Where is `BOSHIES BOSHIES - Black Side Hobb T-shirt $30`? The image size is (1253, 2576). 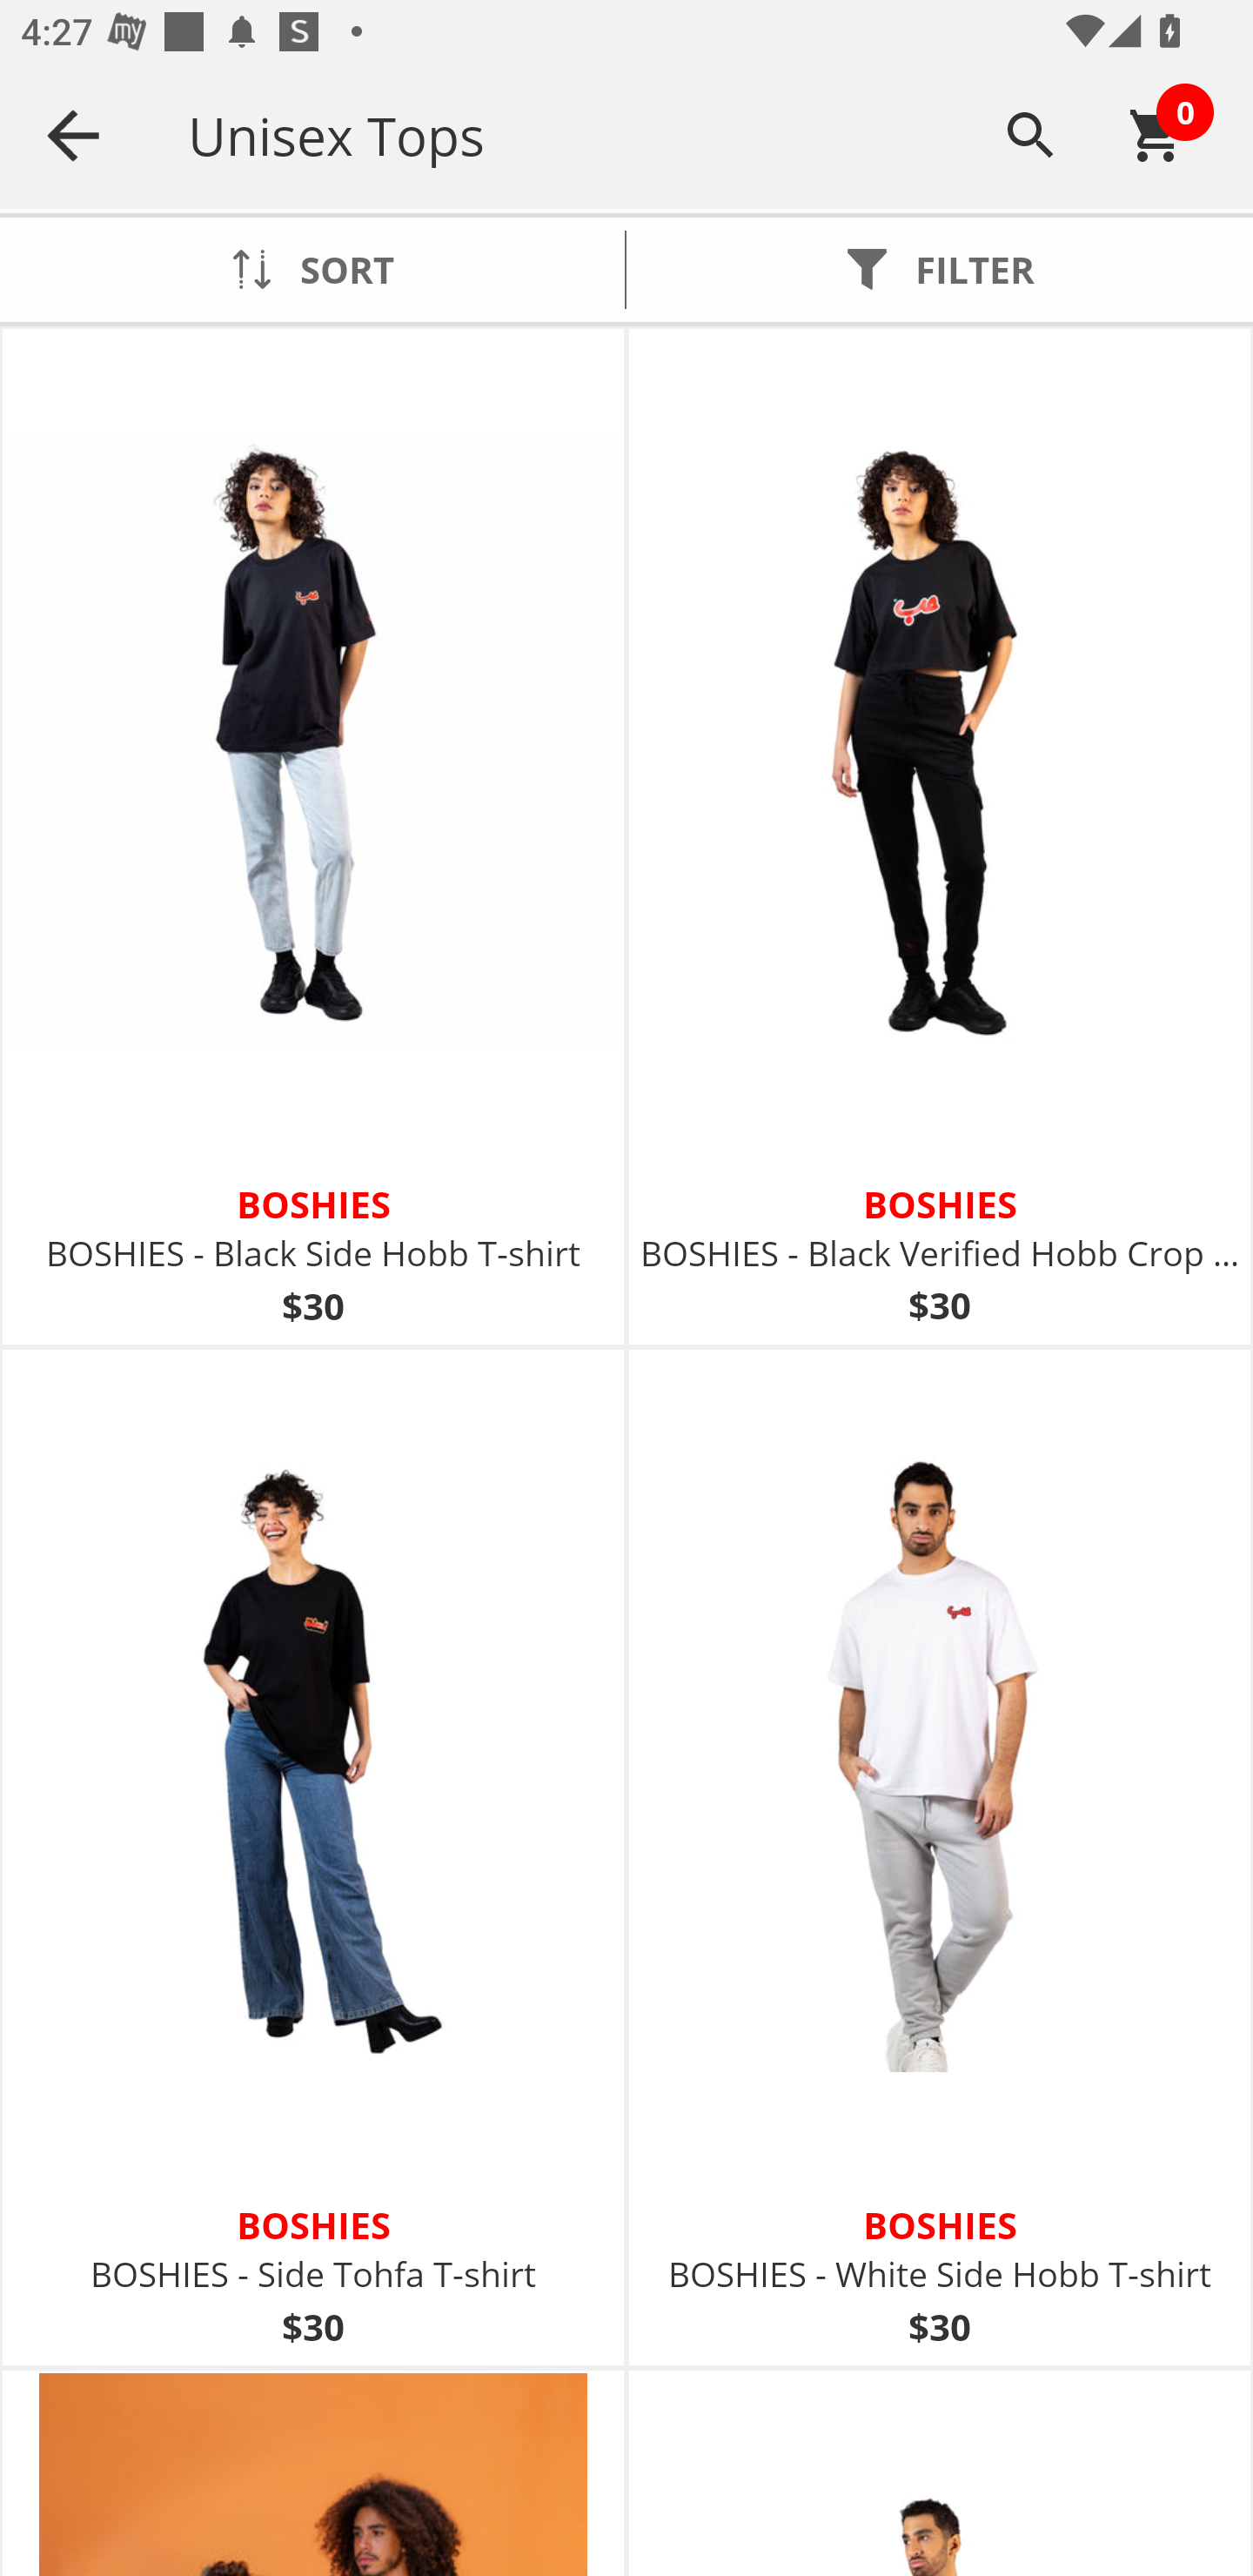
BOSHIES BOSHIES - Black Side Hobb T-shirt $30 is located at coordinates (313, 837).